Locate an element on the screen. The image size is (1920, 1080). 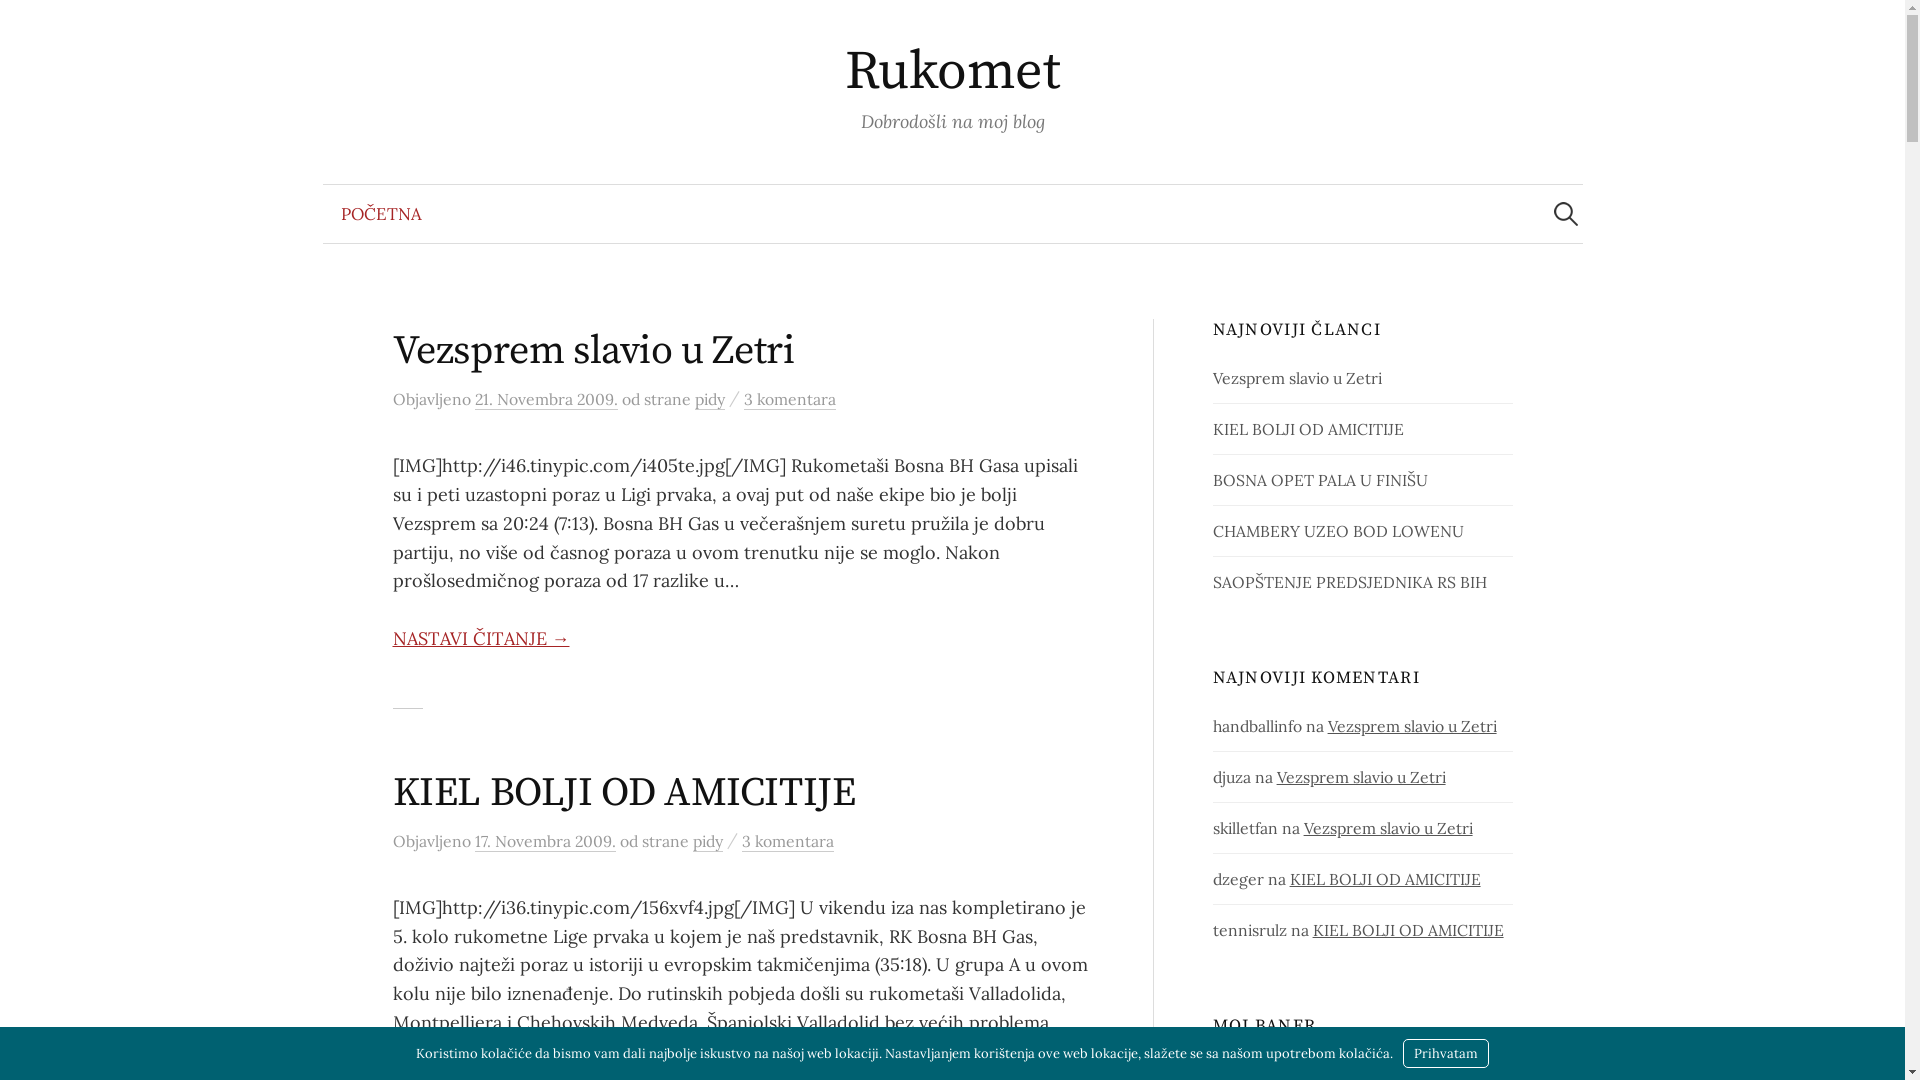
Vezsprem slavio u Zetri is located at coordinates (593, 351).